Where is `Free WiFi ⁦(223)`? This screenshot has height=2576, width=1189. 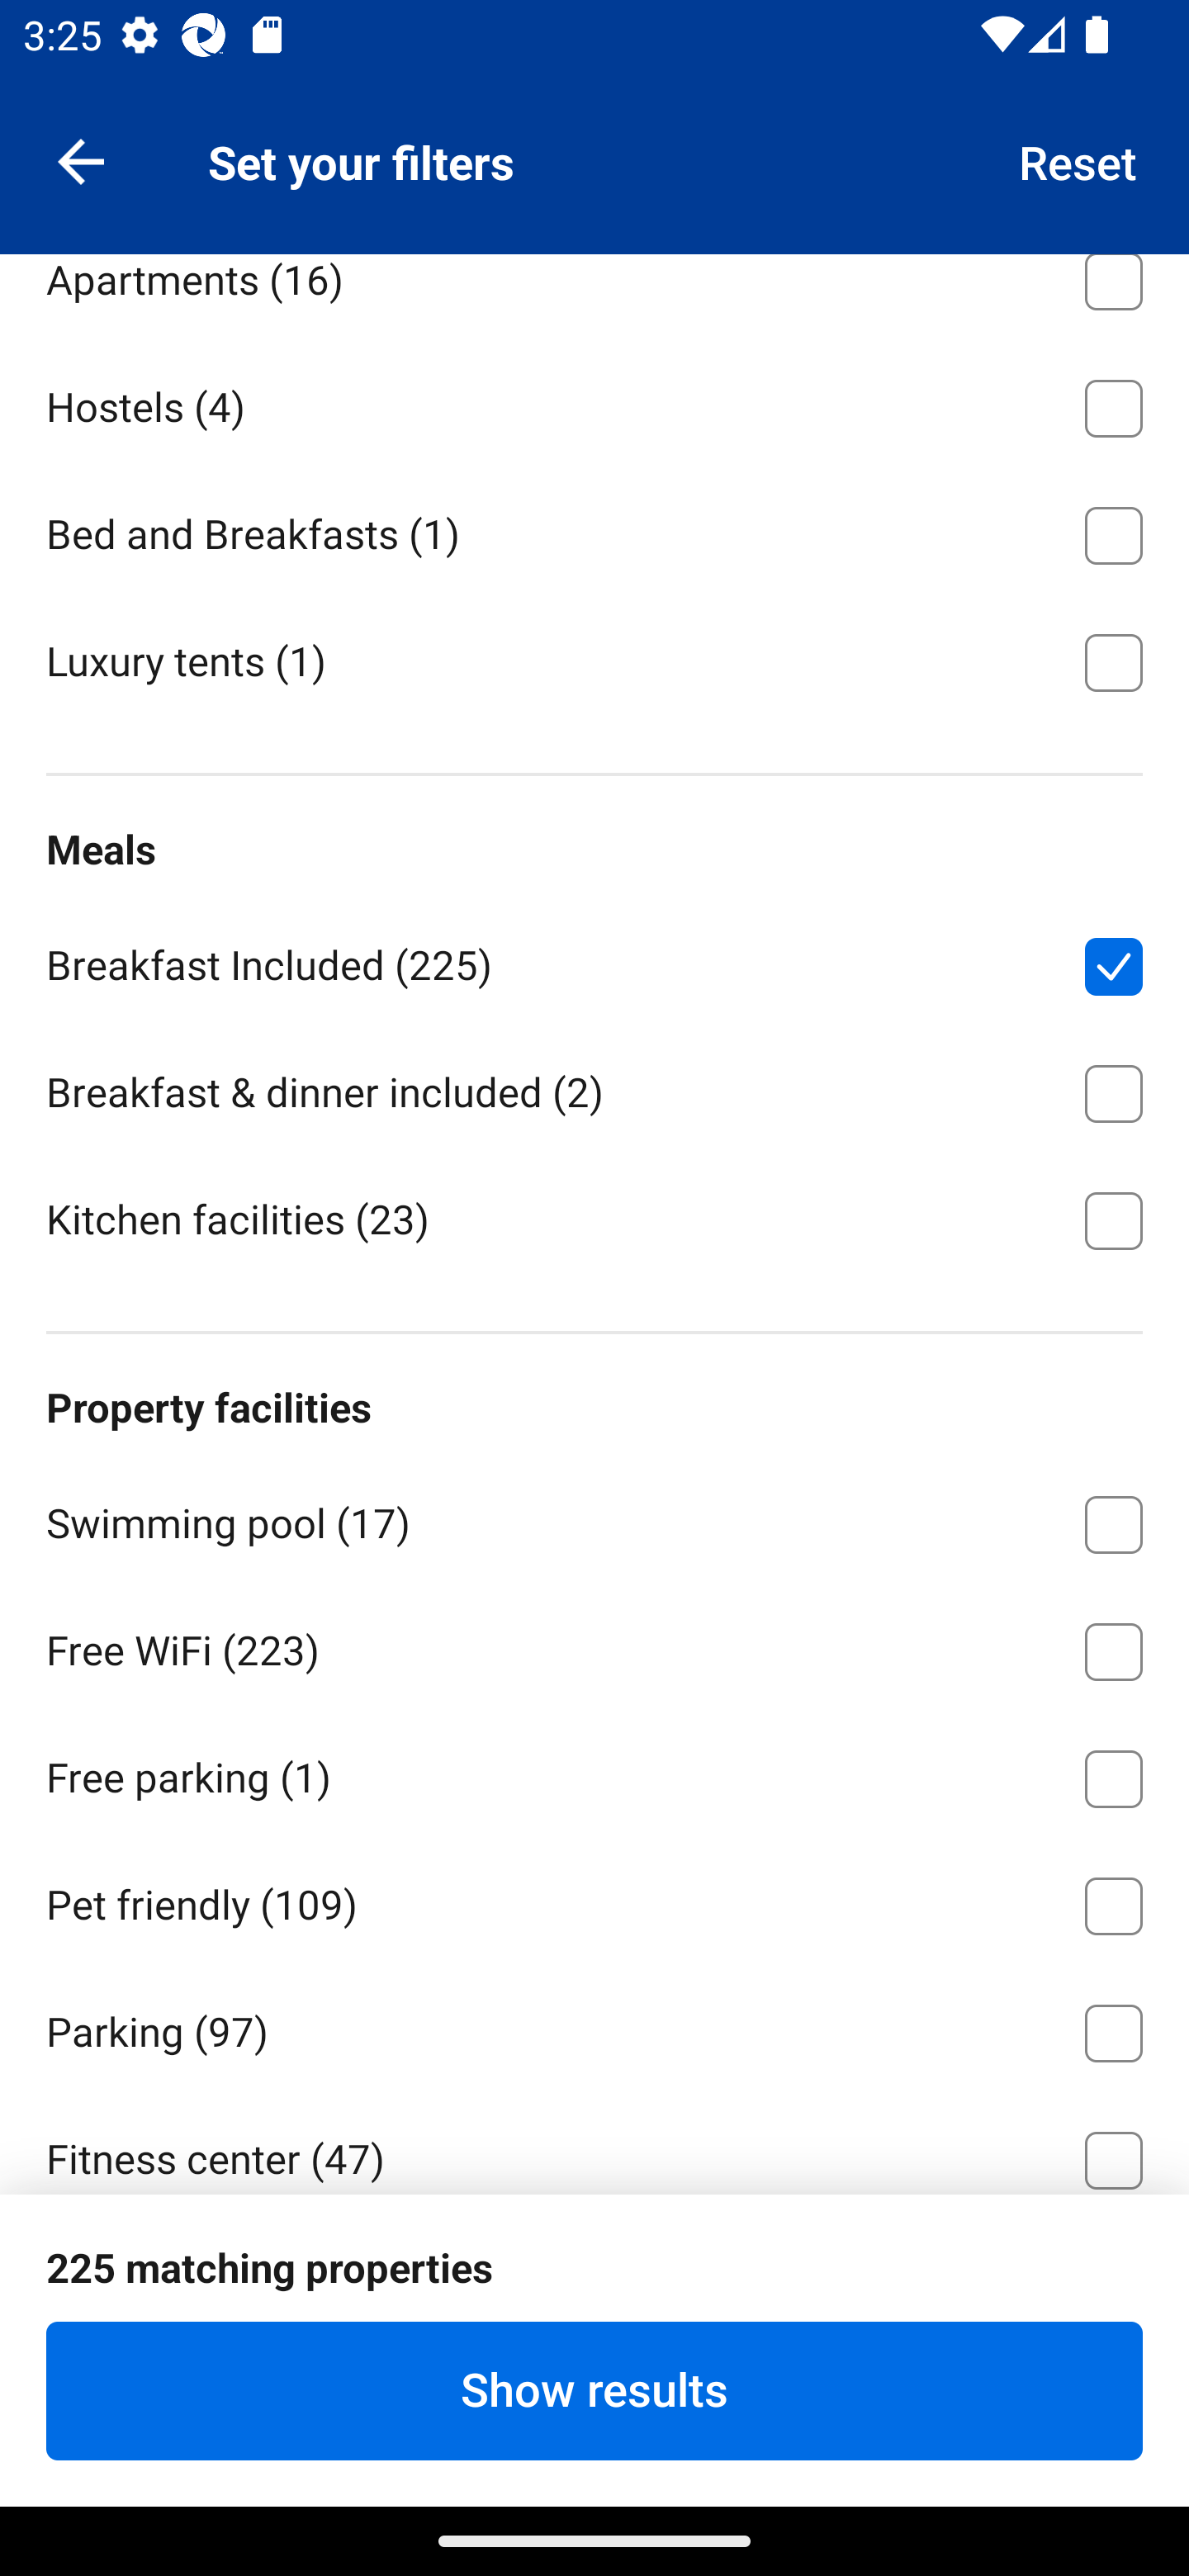
Free WiFi ⁦(223) is located at coordinates (594, 1646).